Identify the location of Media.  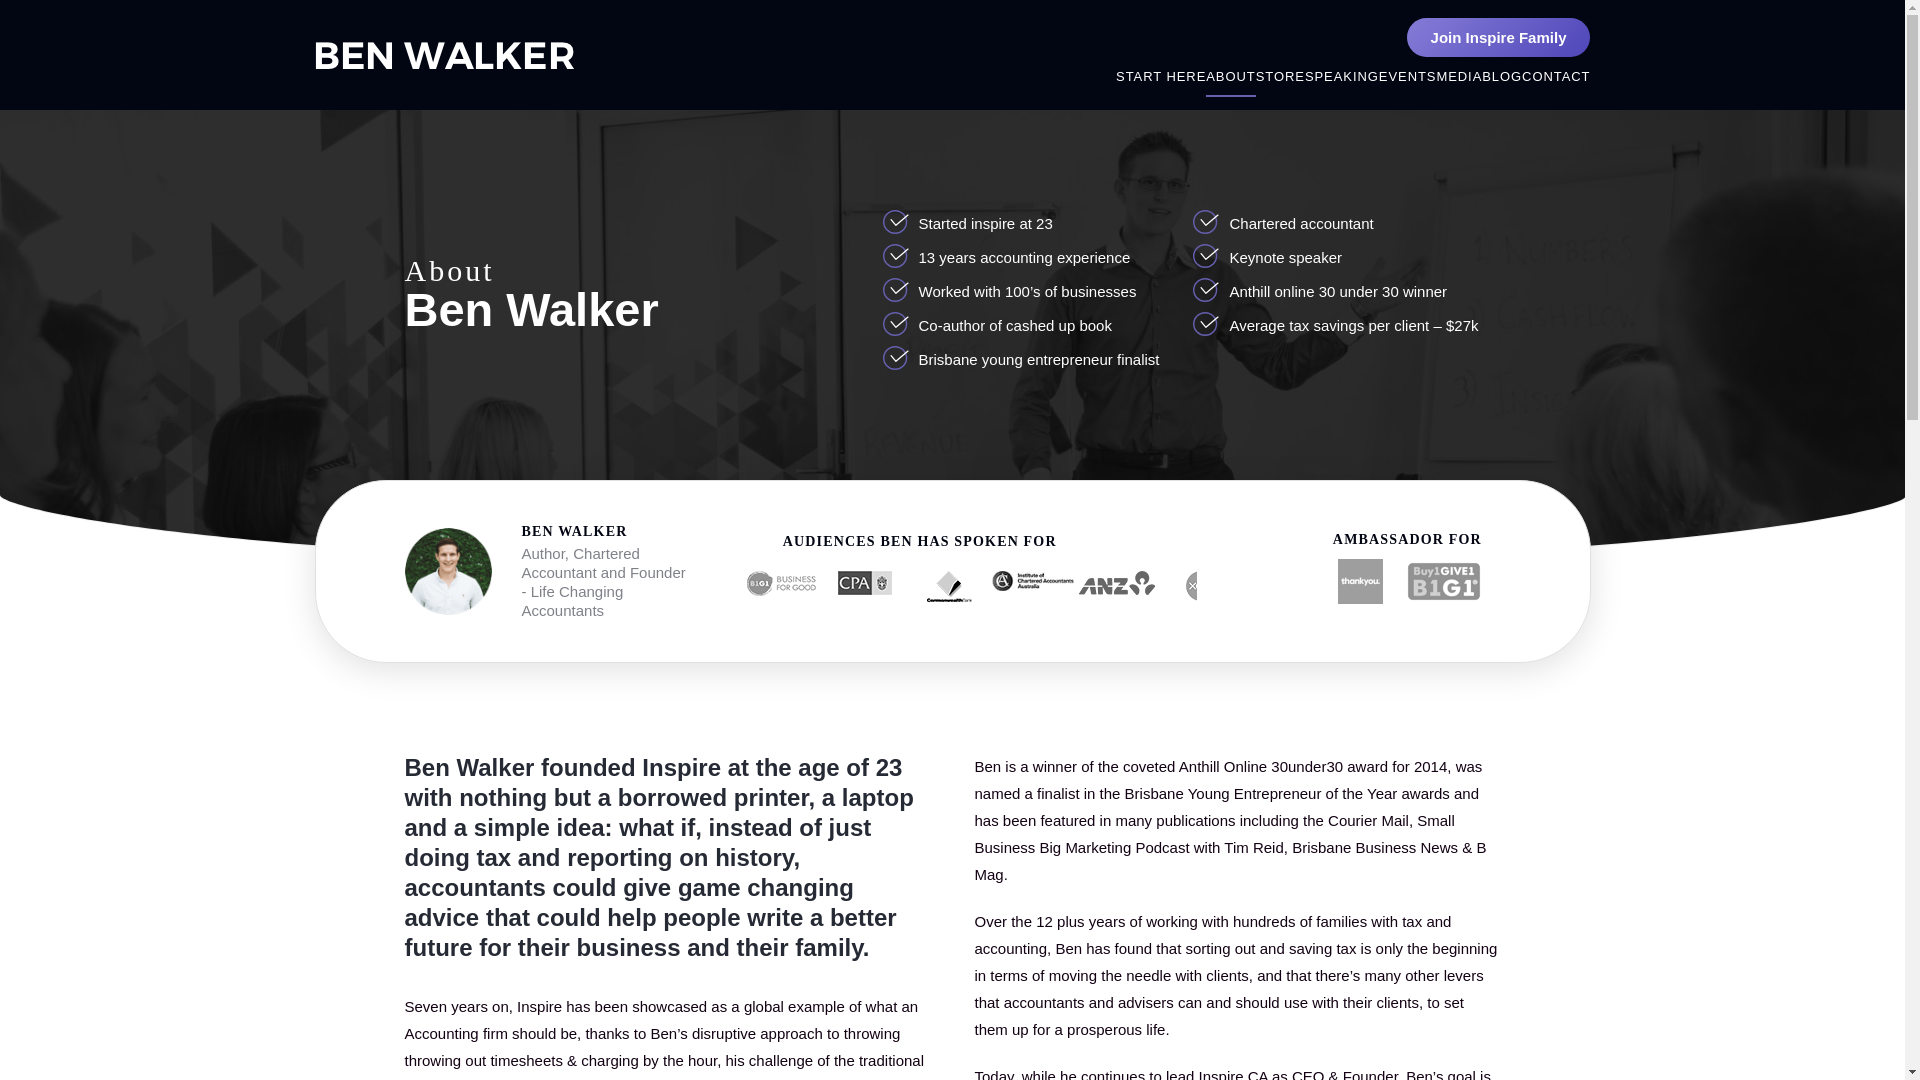
(1459, 77).